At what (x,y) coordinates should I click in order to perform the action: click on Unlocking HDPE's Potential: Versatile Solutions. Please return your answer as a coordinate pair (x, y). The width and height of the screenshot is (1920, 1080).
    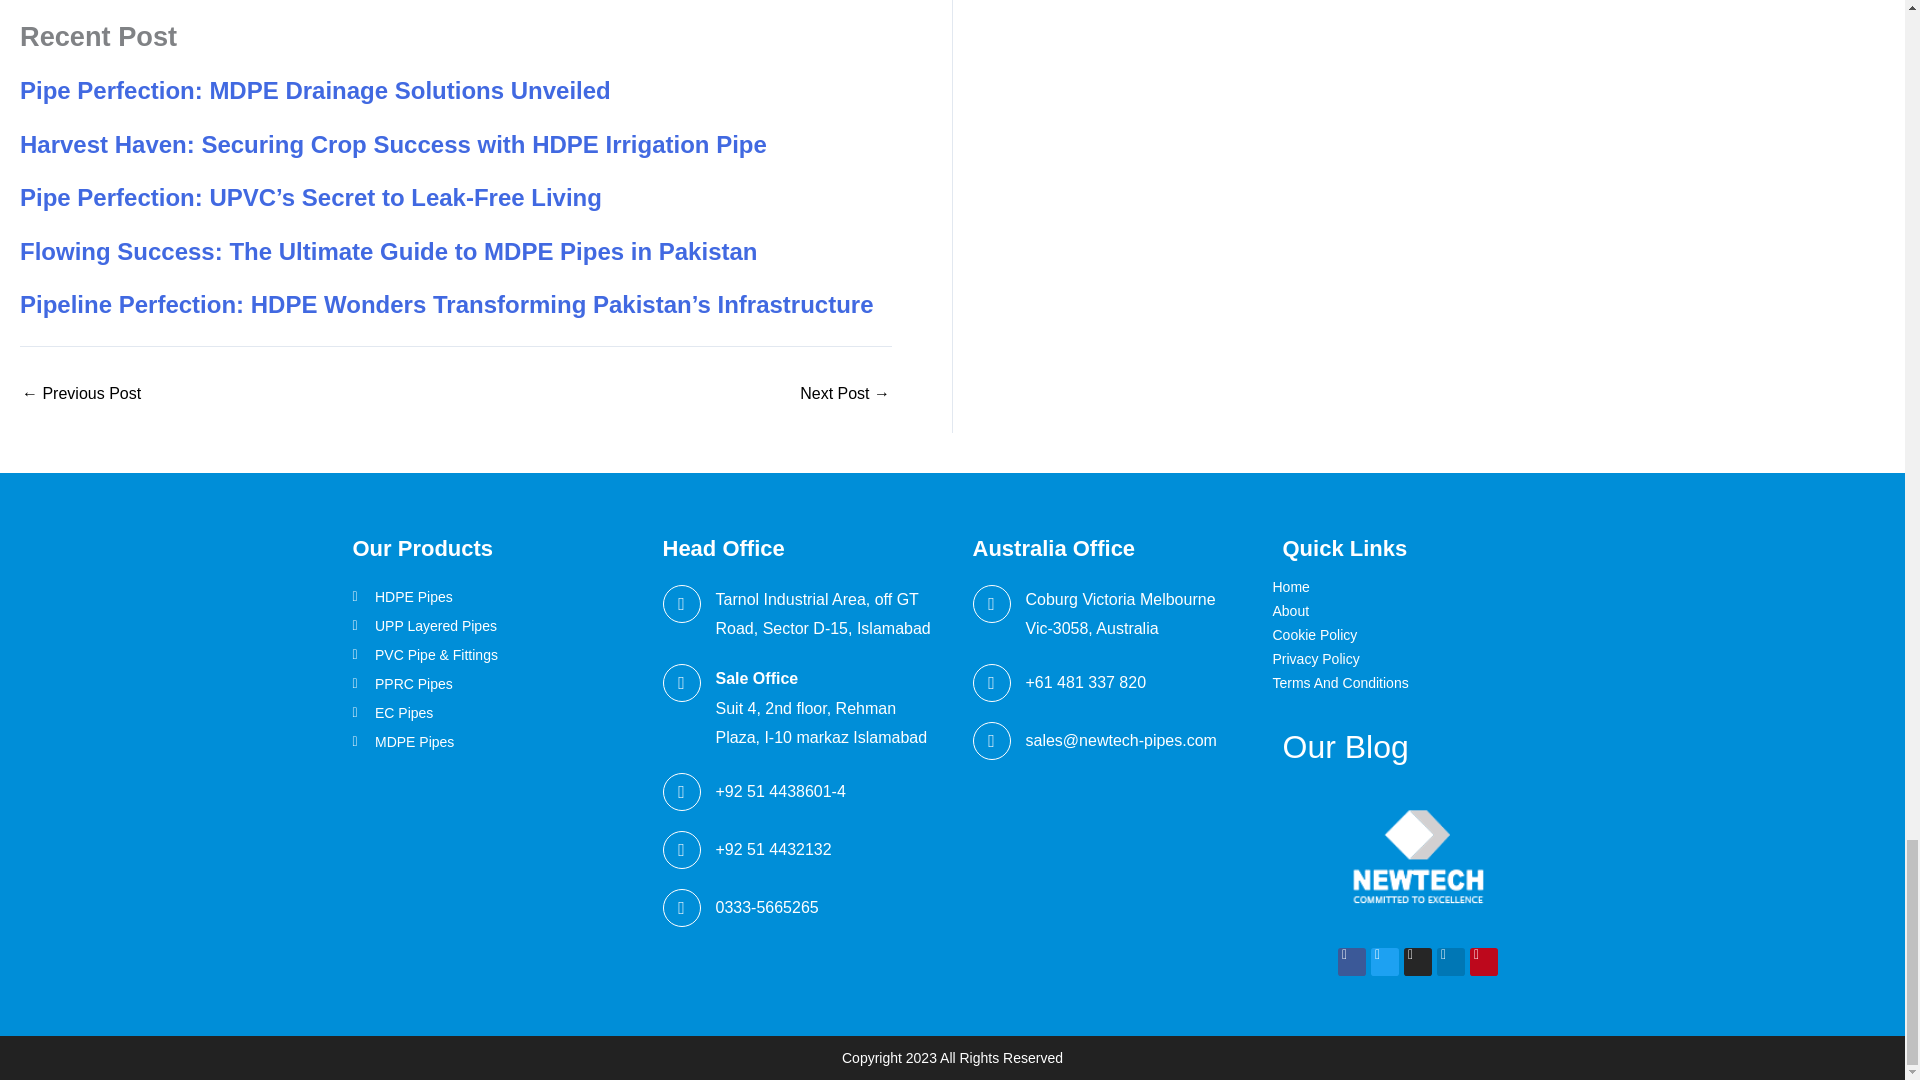
    Looking at the image, I should click on (845, 393).